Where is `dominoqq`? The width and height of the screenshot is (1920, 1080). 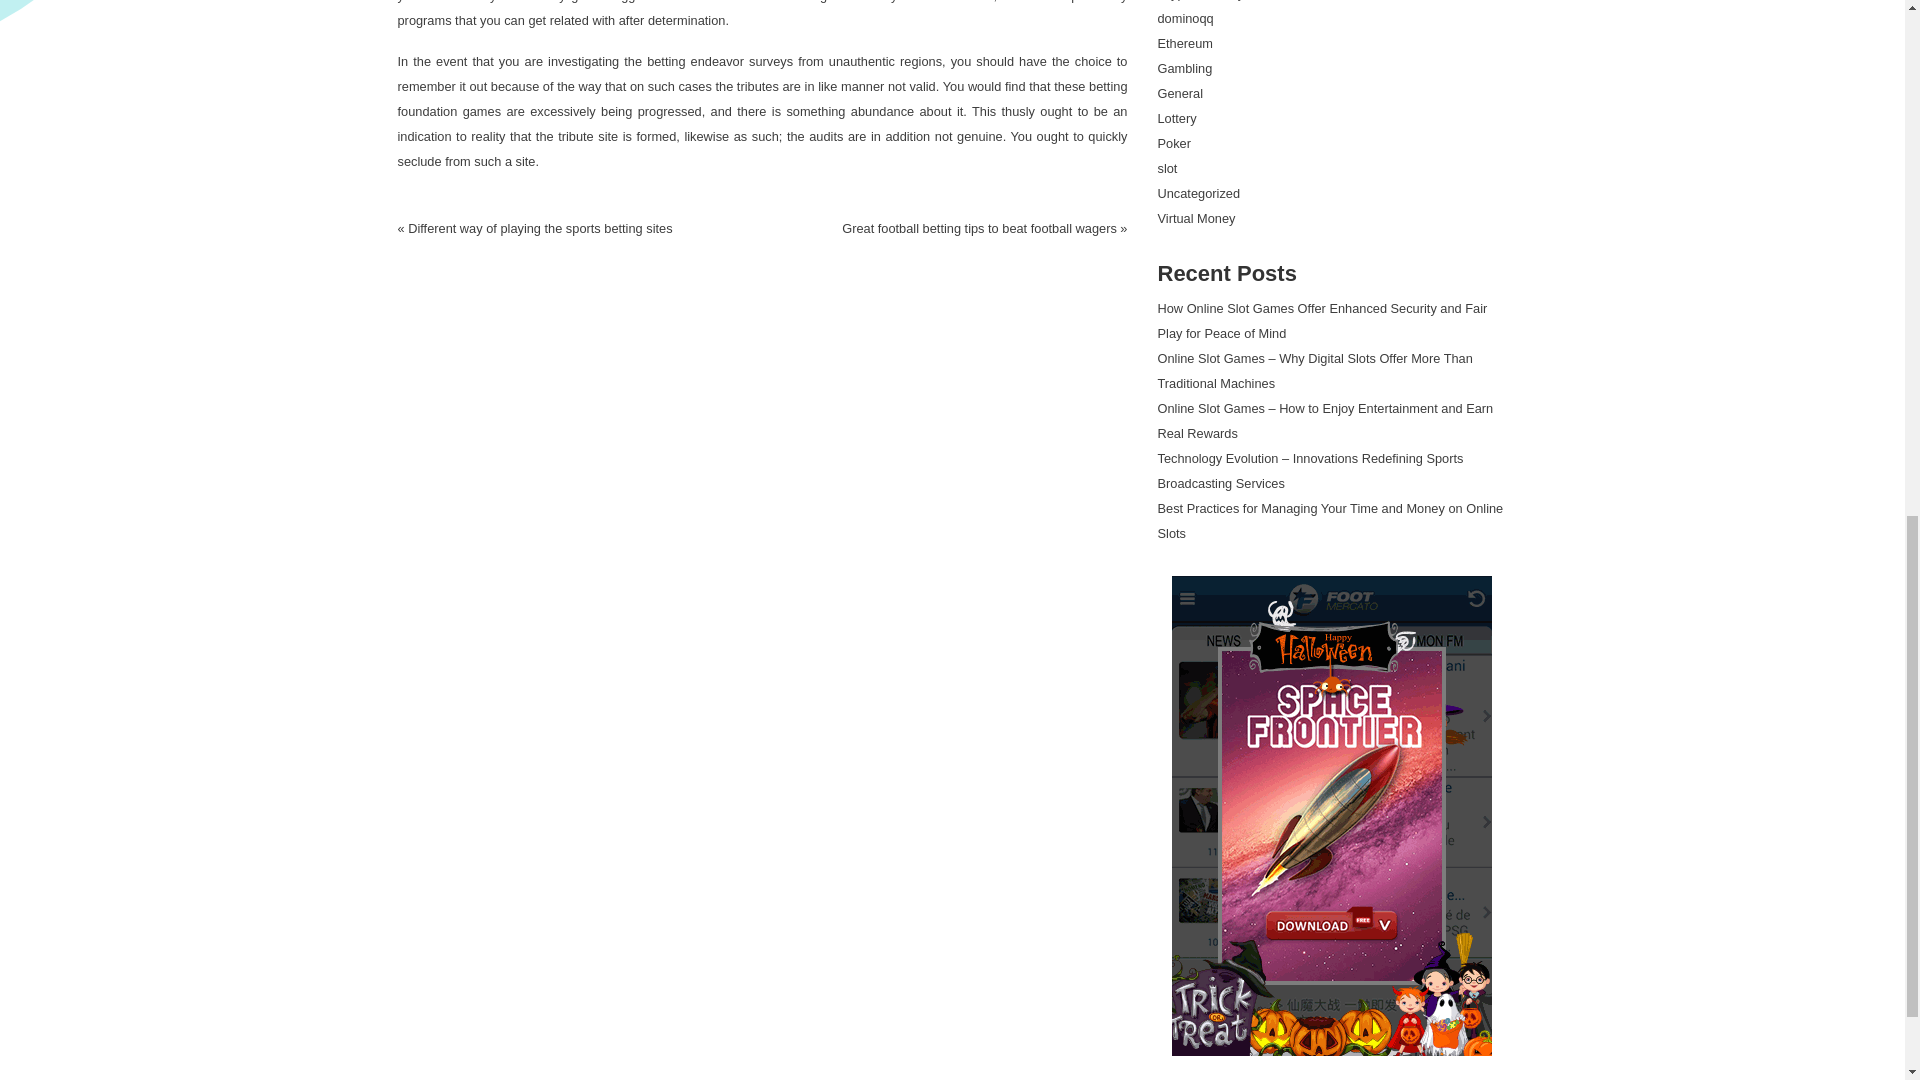
dominoqq is located at coordinates (1185, 18).